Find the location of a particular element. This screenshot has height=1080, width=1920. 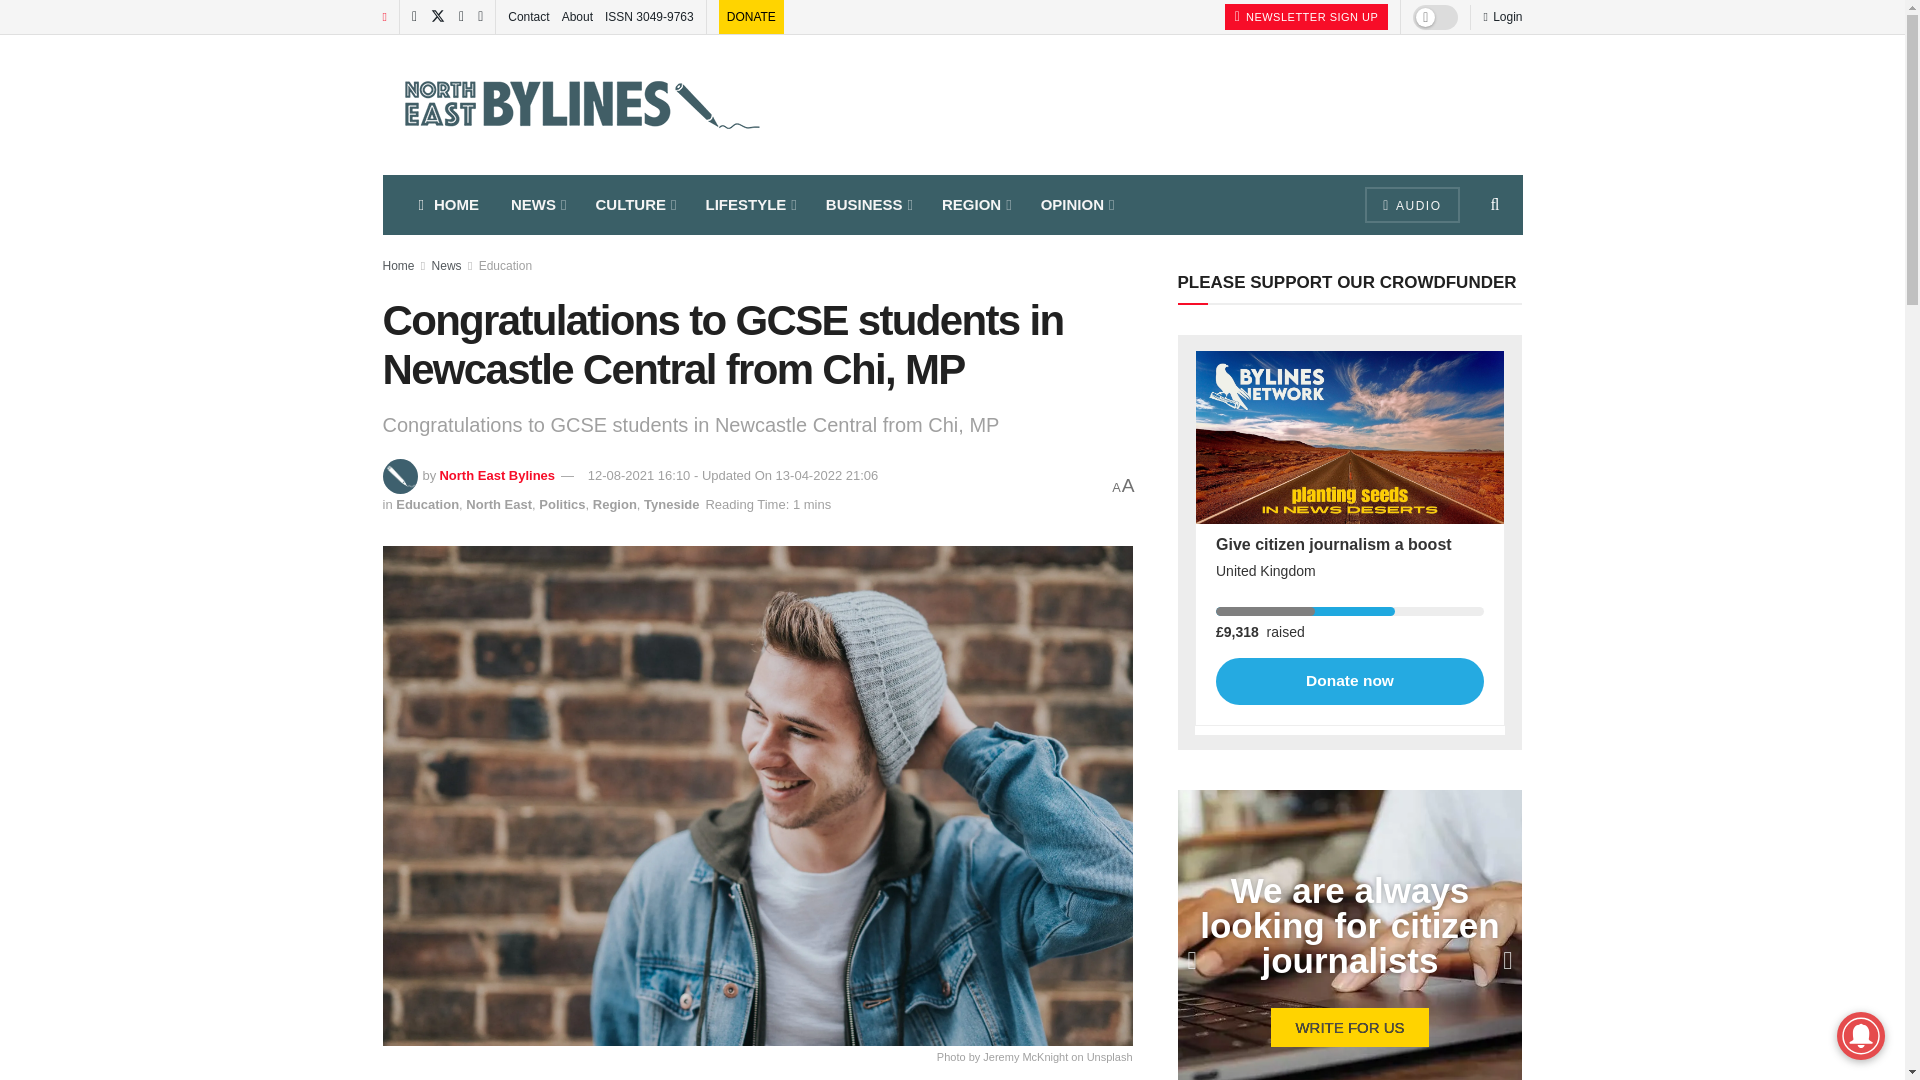

12-08-2021 16:10 - Updated On 13-04-2022 21:06 is located at coordinates (733, 474).